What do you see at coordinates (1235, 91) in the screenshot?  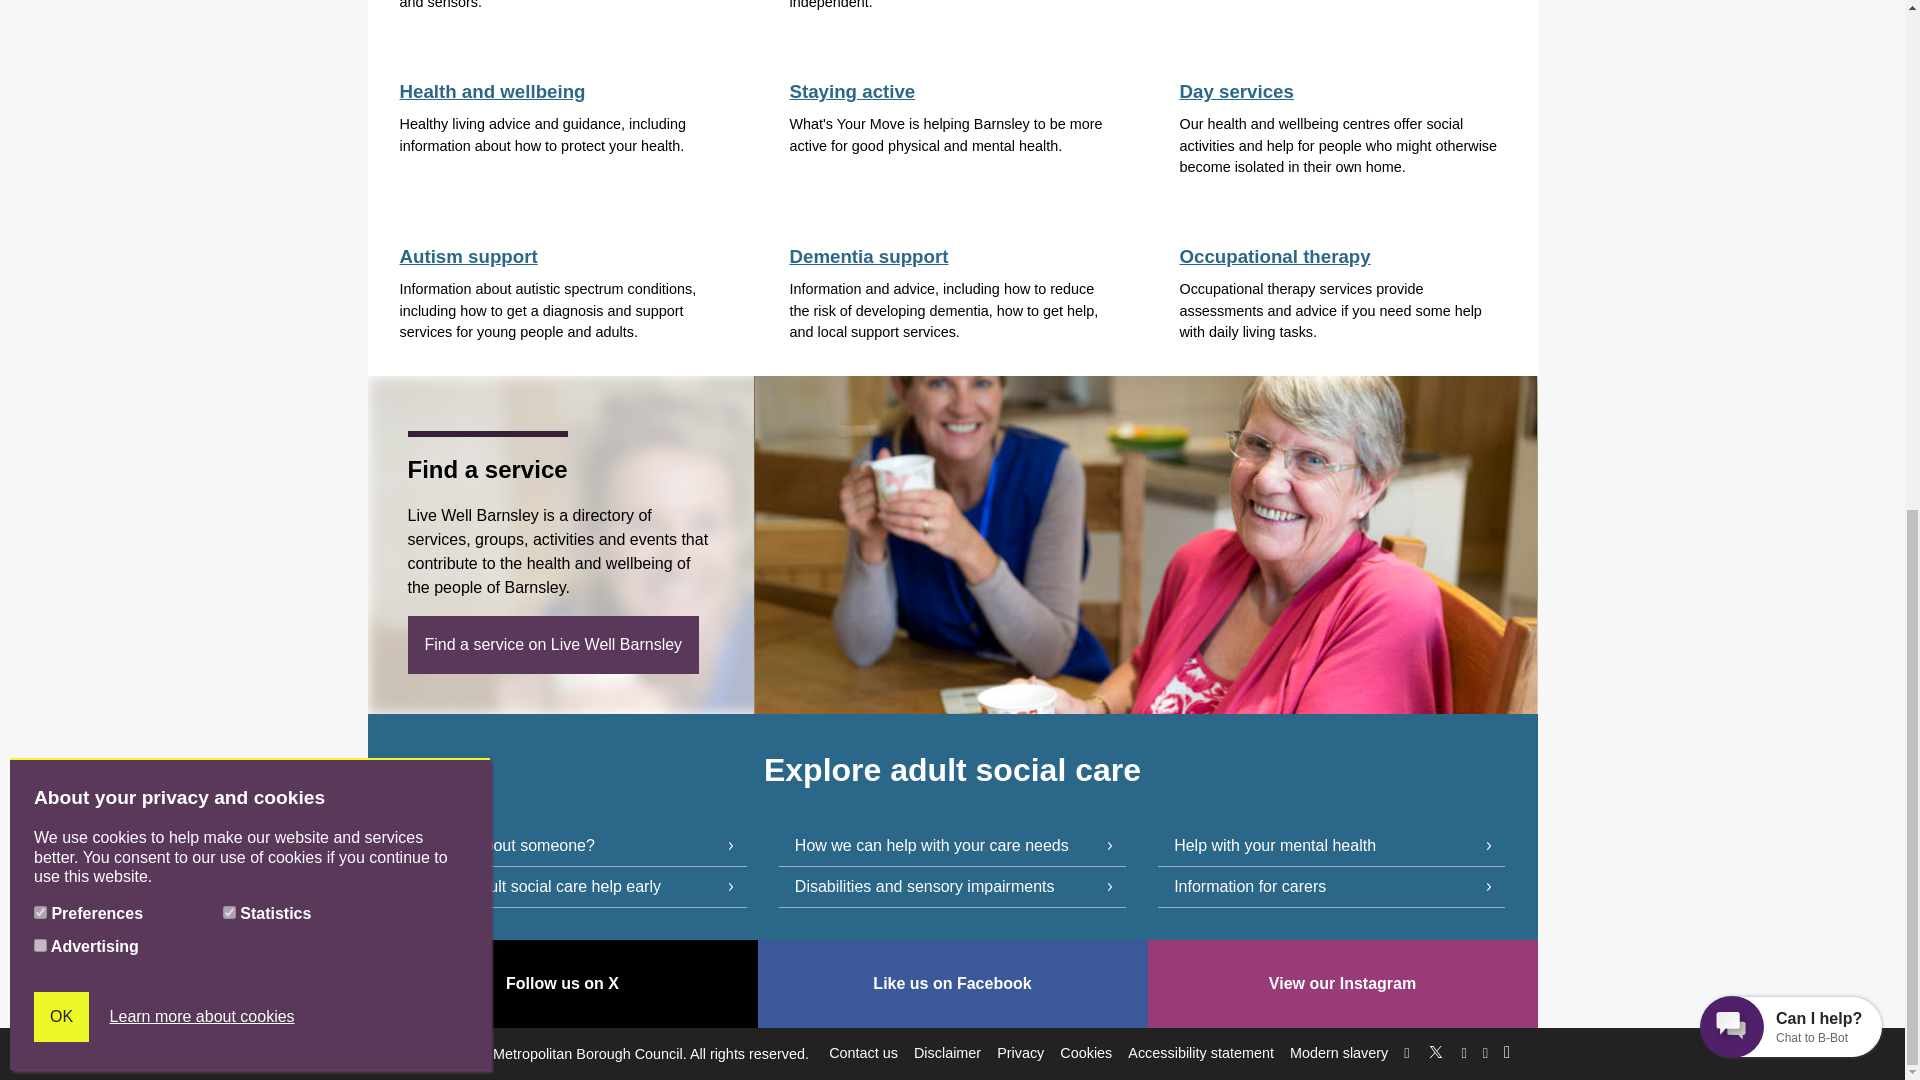 I see `Day services` at bounding box center [1235, 91].